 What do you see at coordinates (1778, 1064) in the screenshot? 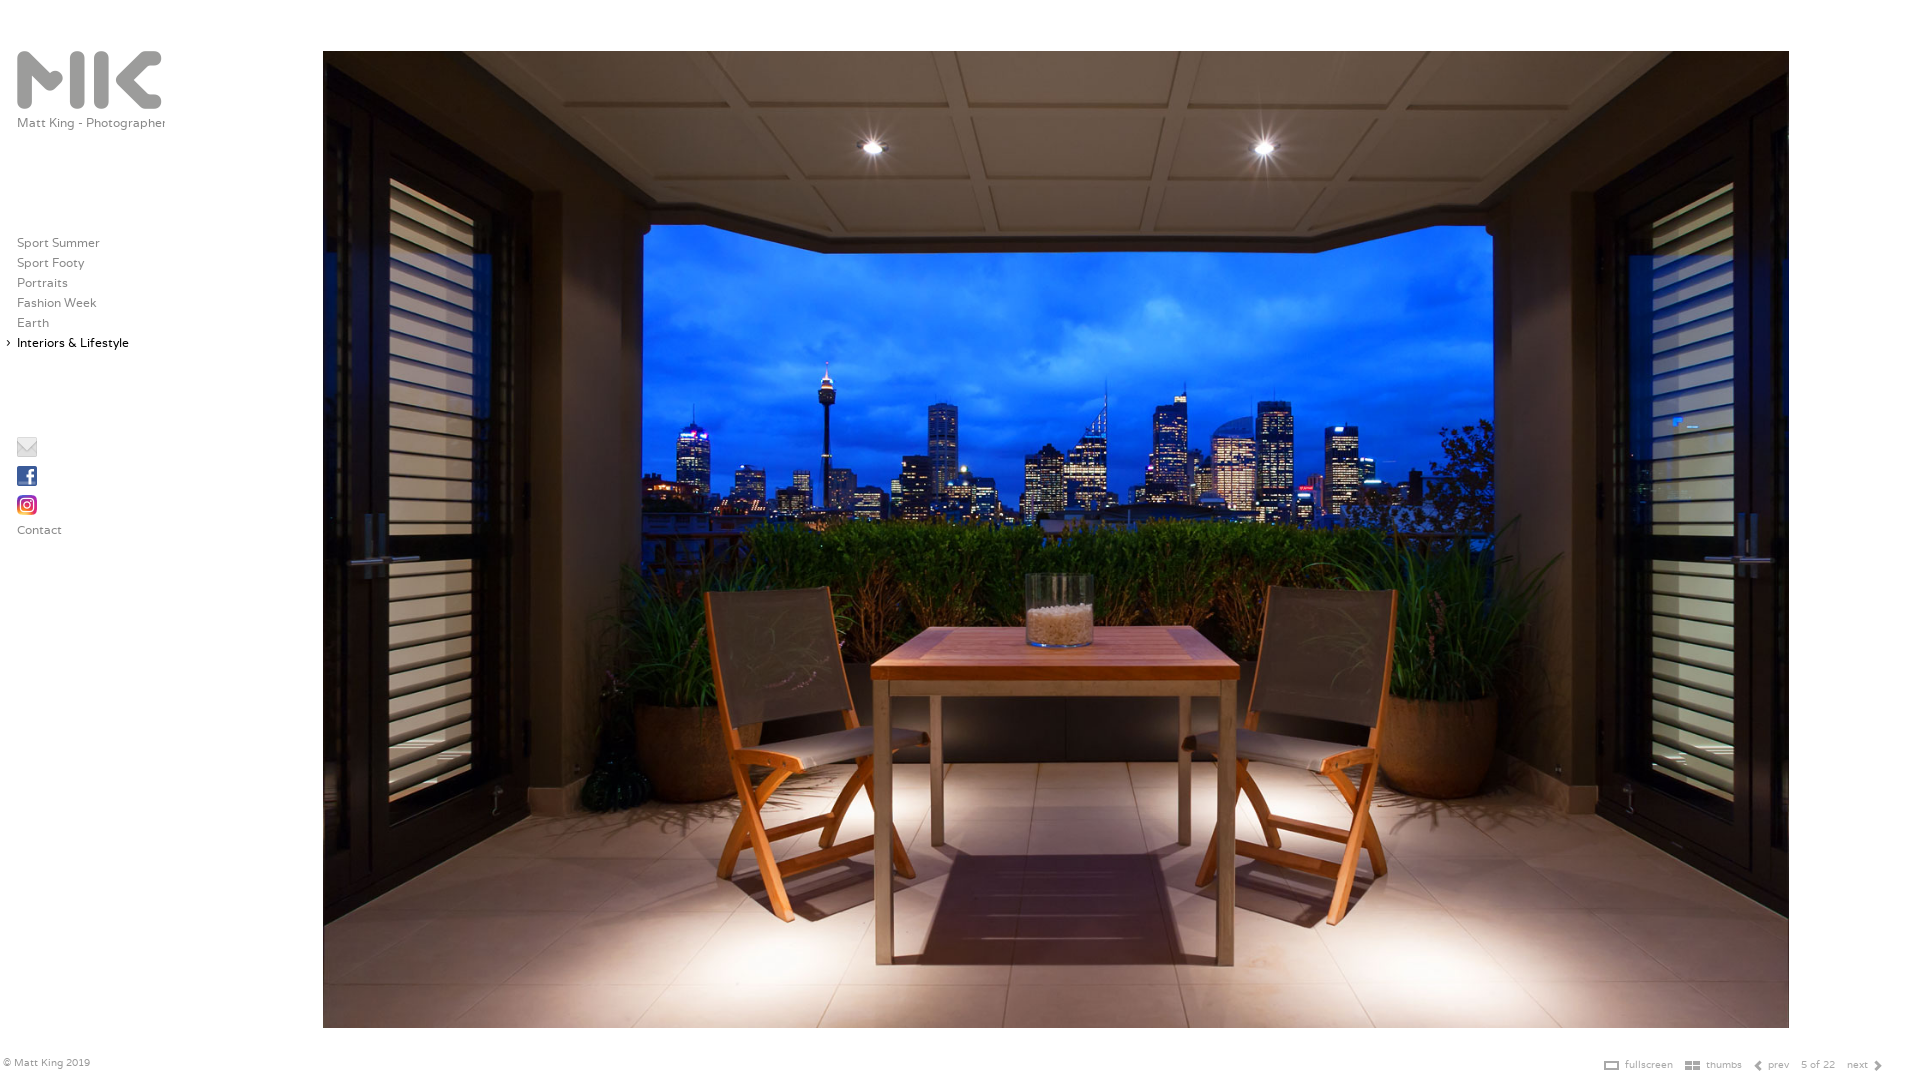
I see `prev` at bounding box center [1778, 1064].